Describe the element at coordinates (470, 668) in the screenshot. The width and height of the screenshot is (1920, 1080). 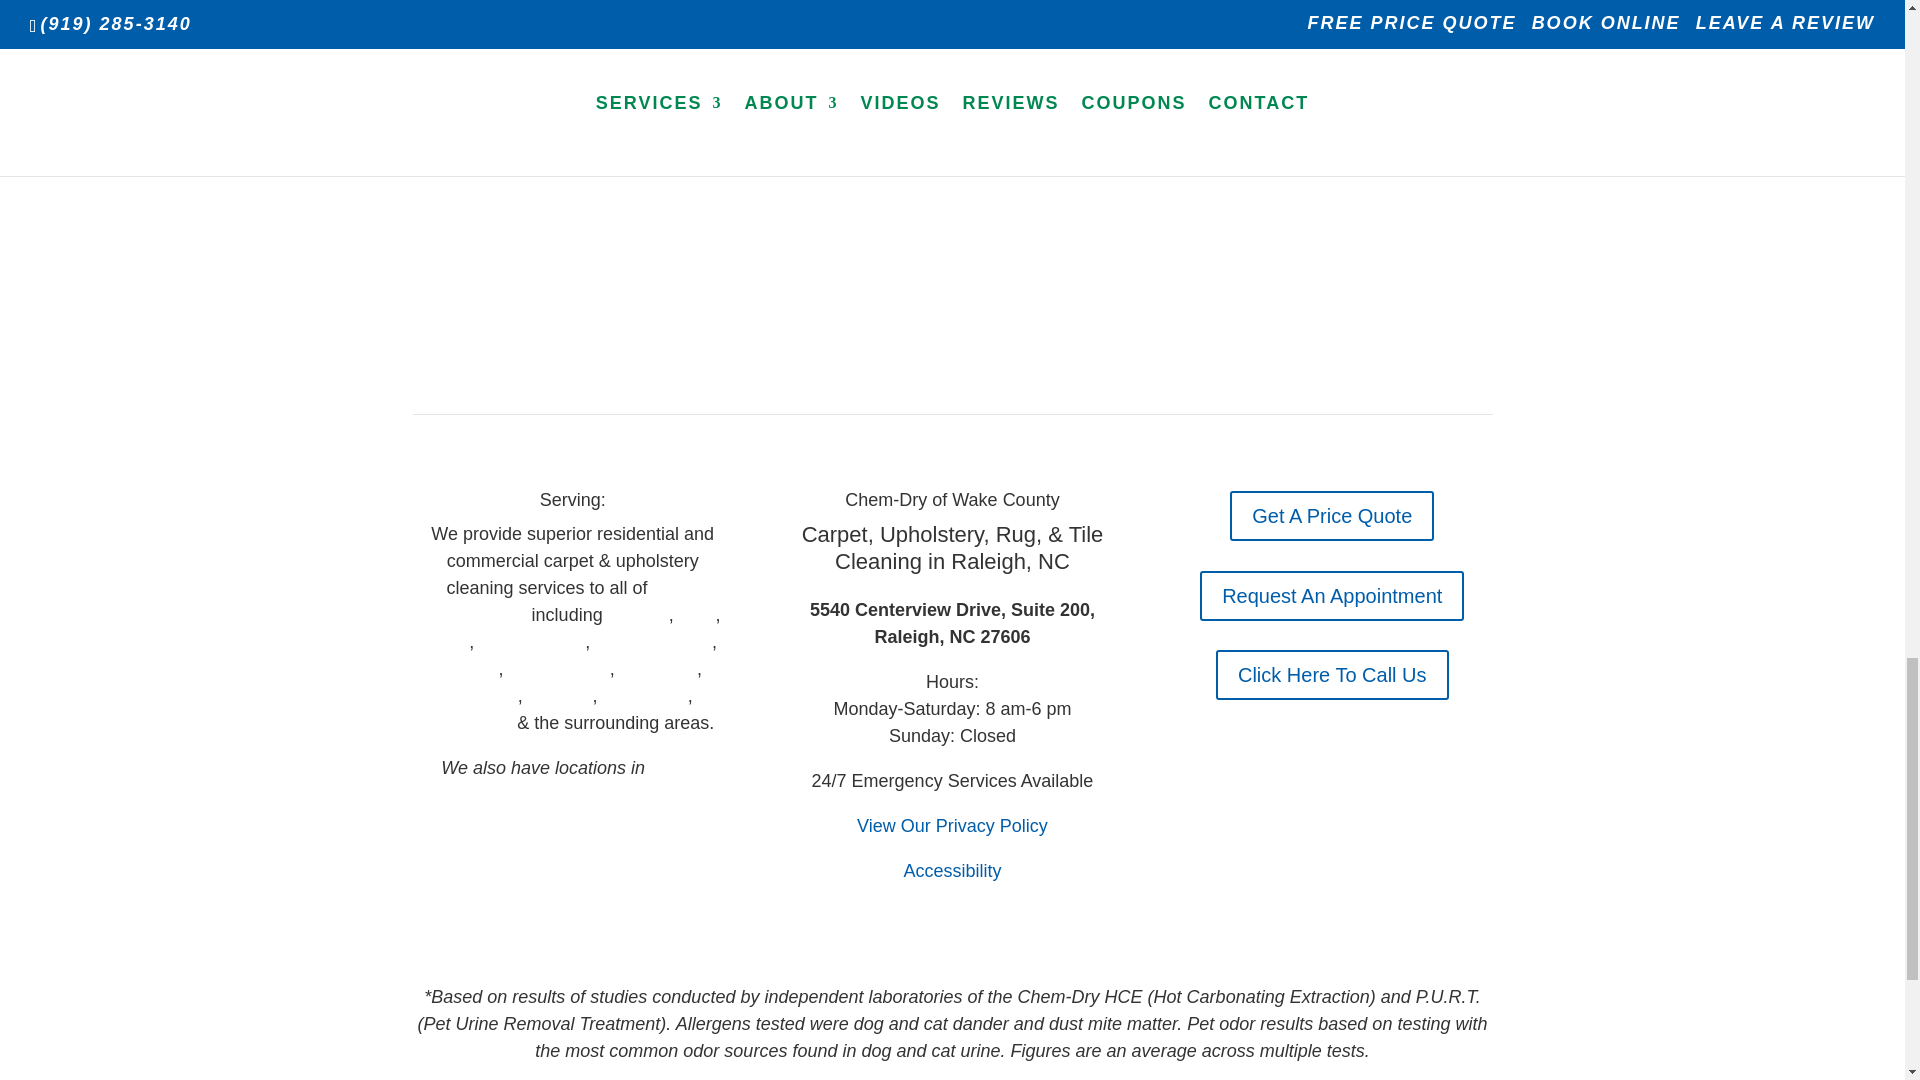
I see `Garner` at that location.